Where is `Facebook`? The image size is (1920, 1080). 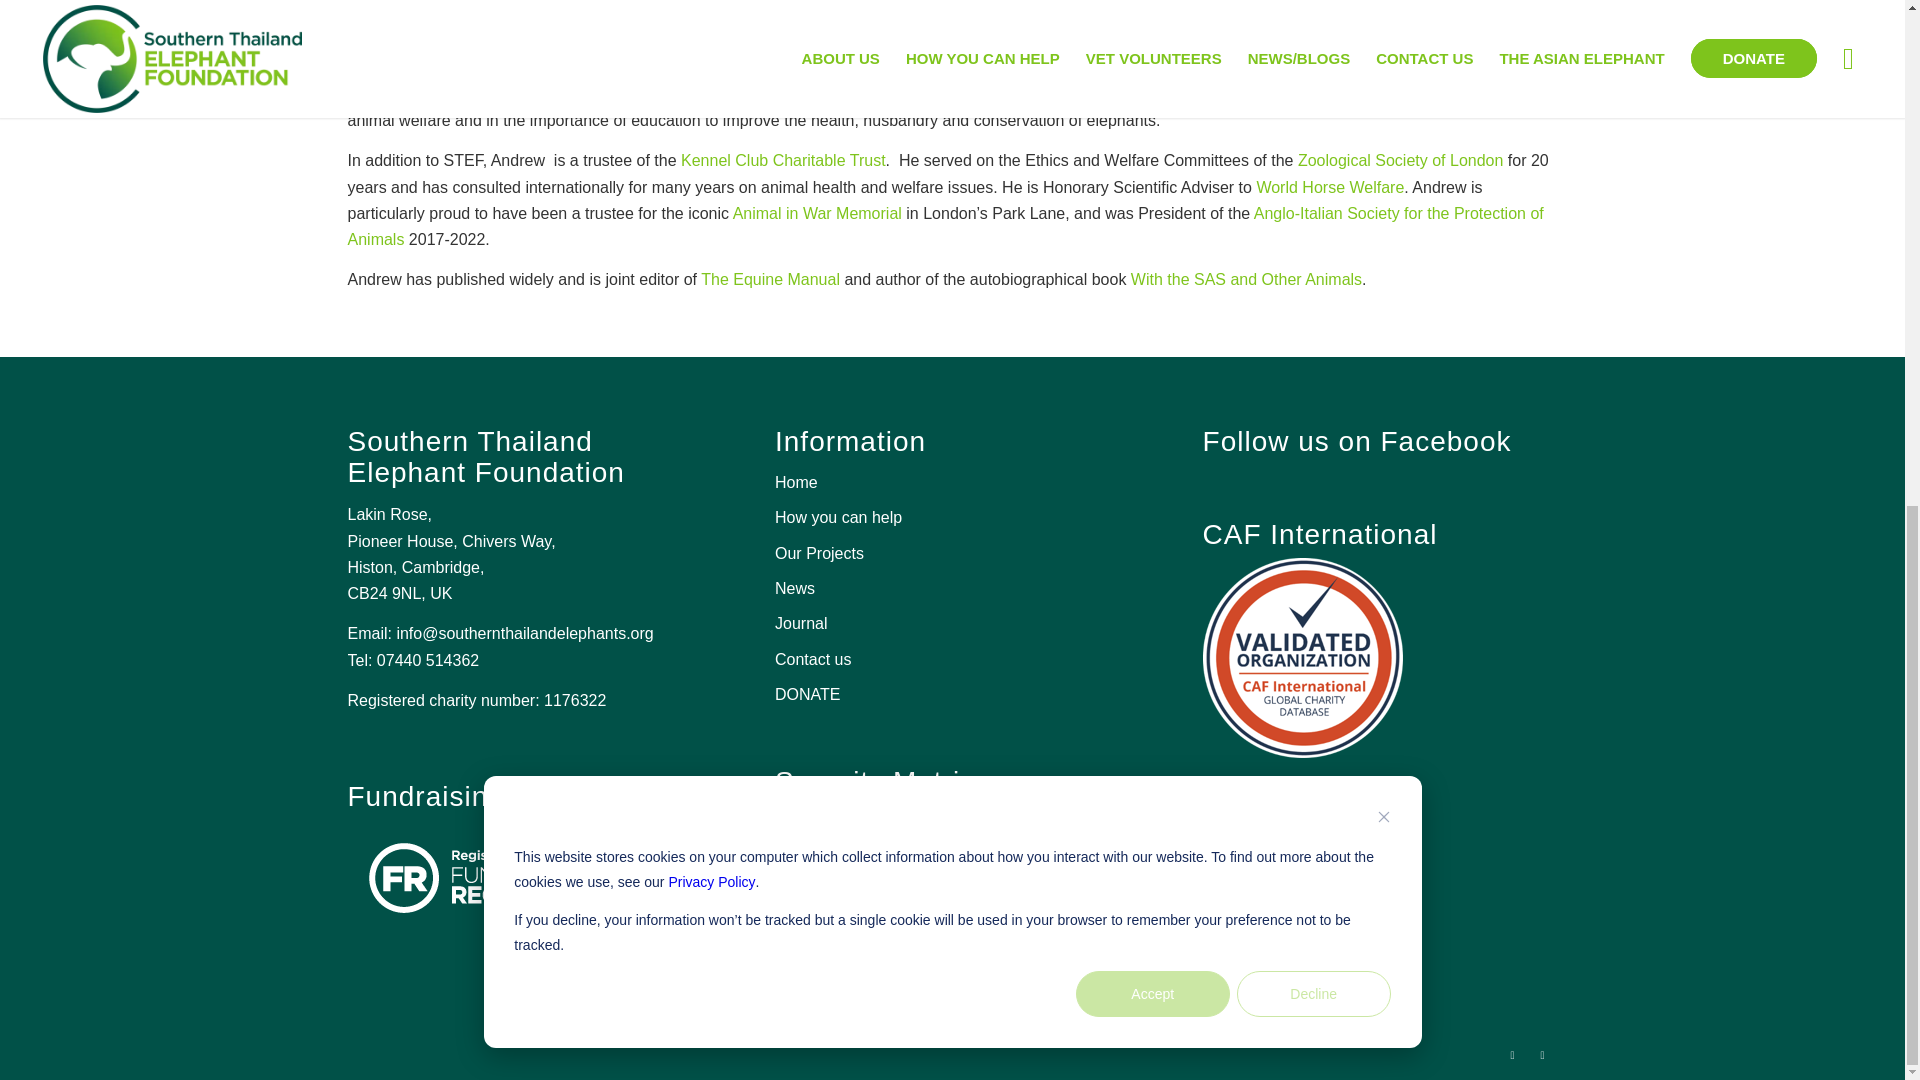 Facebook is located at coordinates (1512, 1055).